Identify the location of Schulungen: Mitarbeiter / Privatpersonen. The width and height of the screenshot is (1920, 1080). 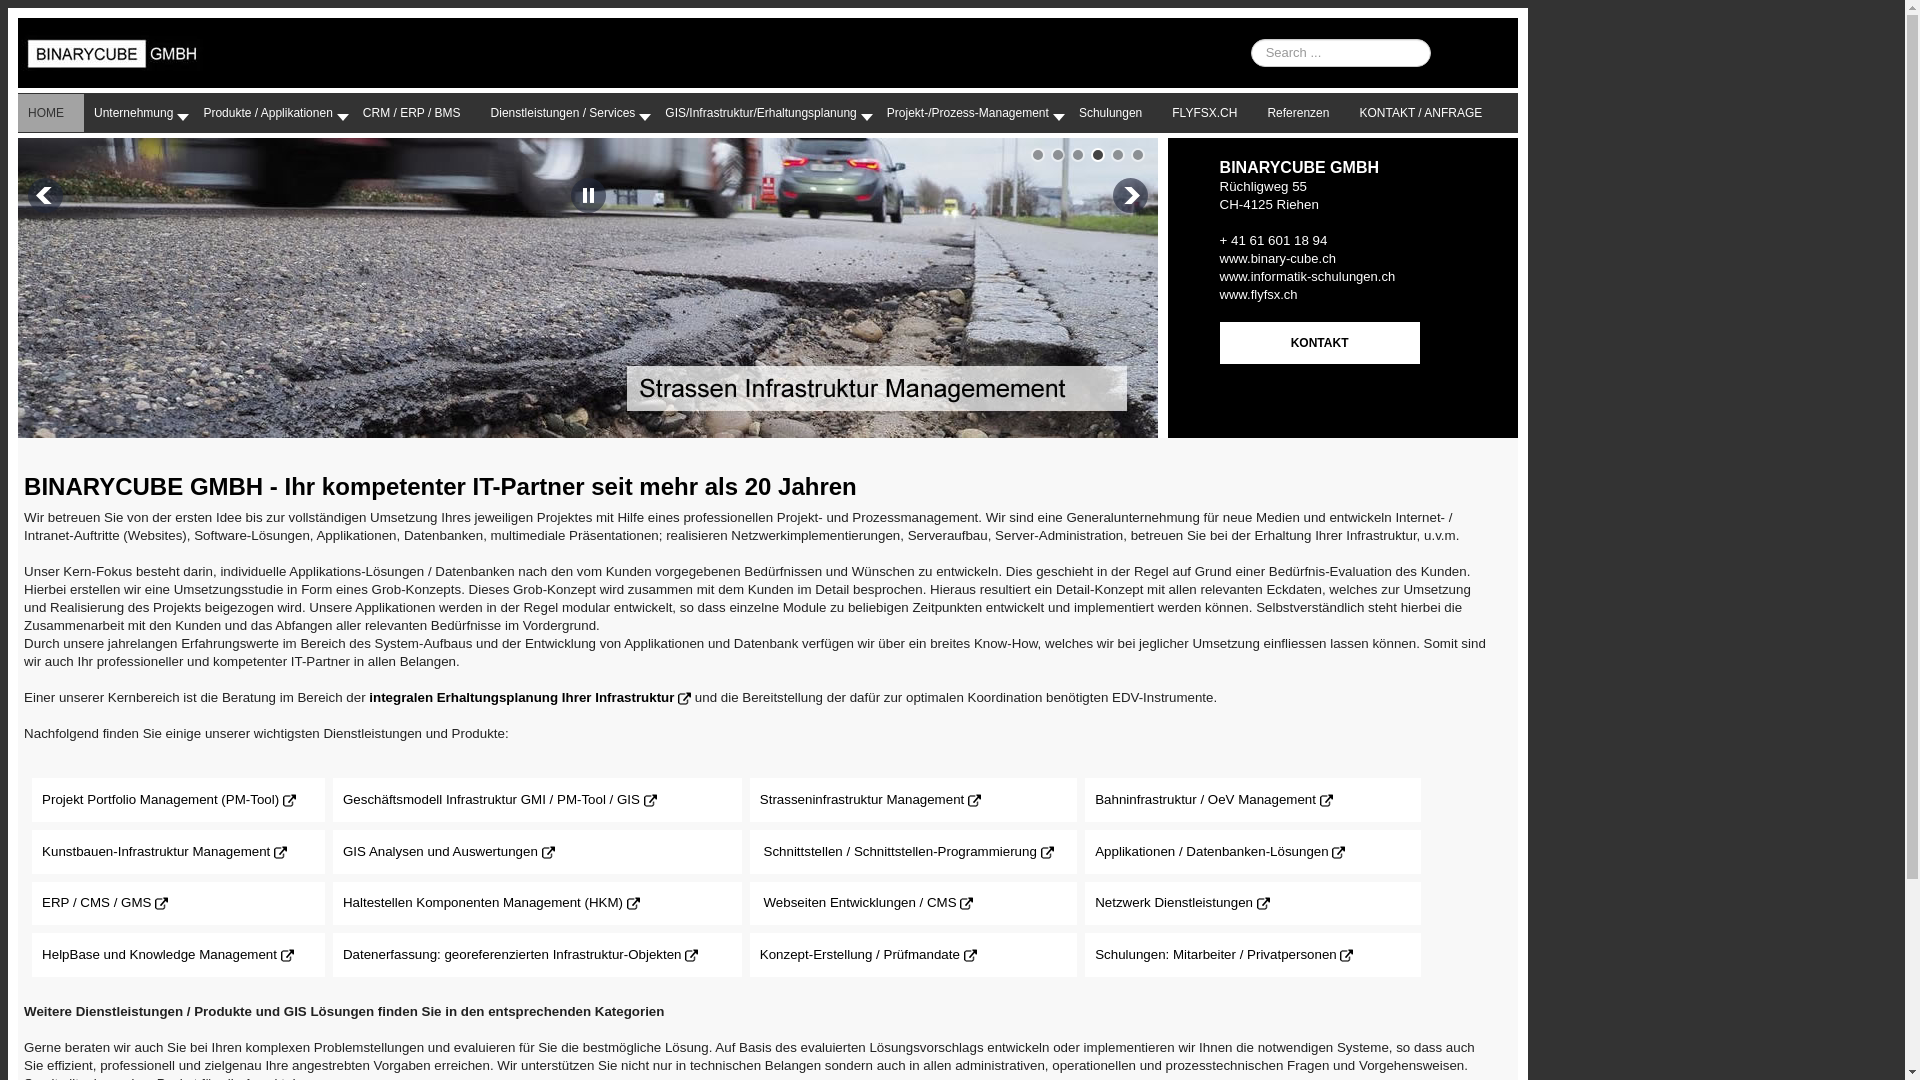
(1216, 954).